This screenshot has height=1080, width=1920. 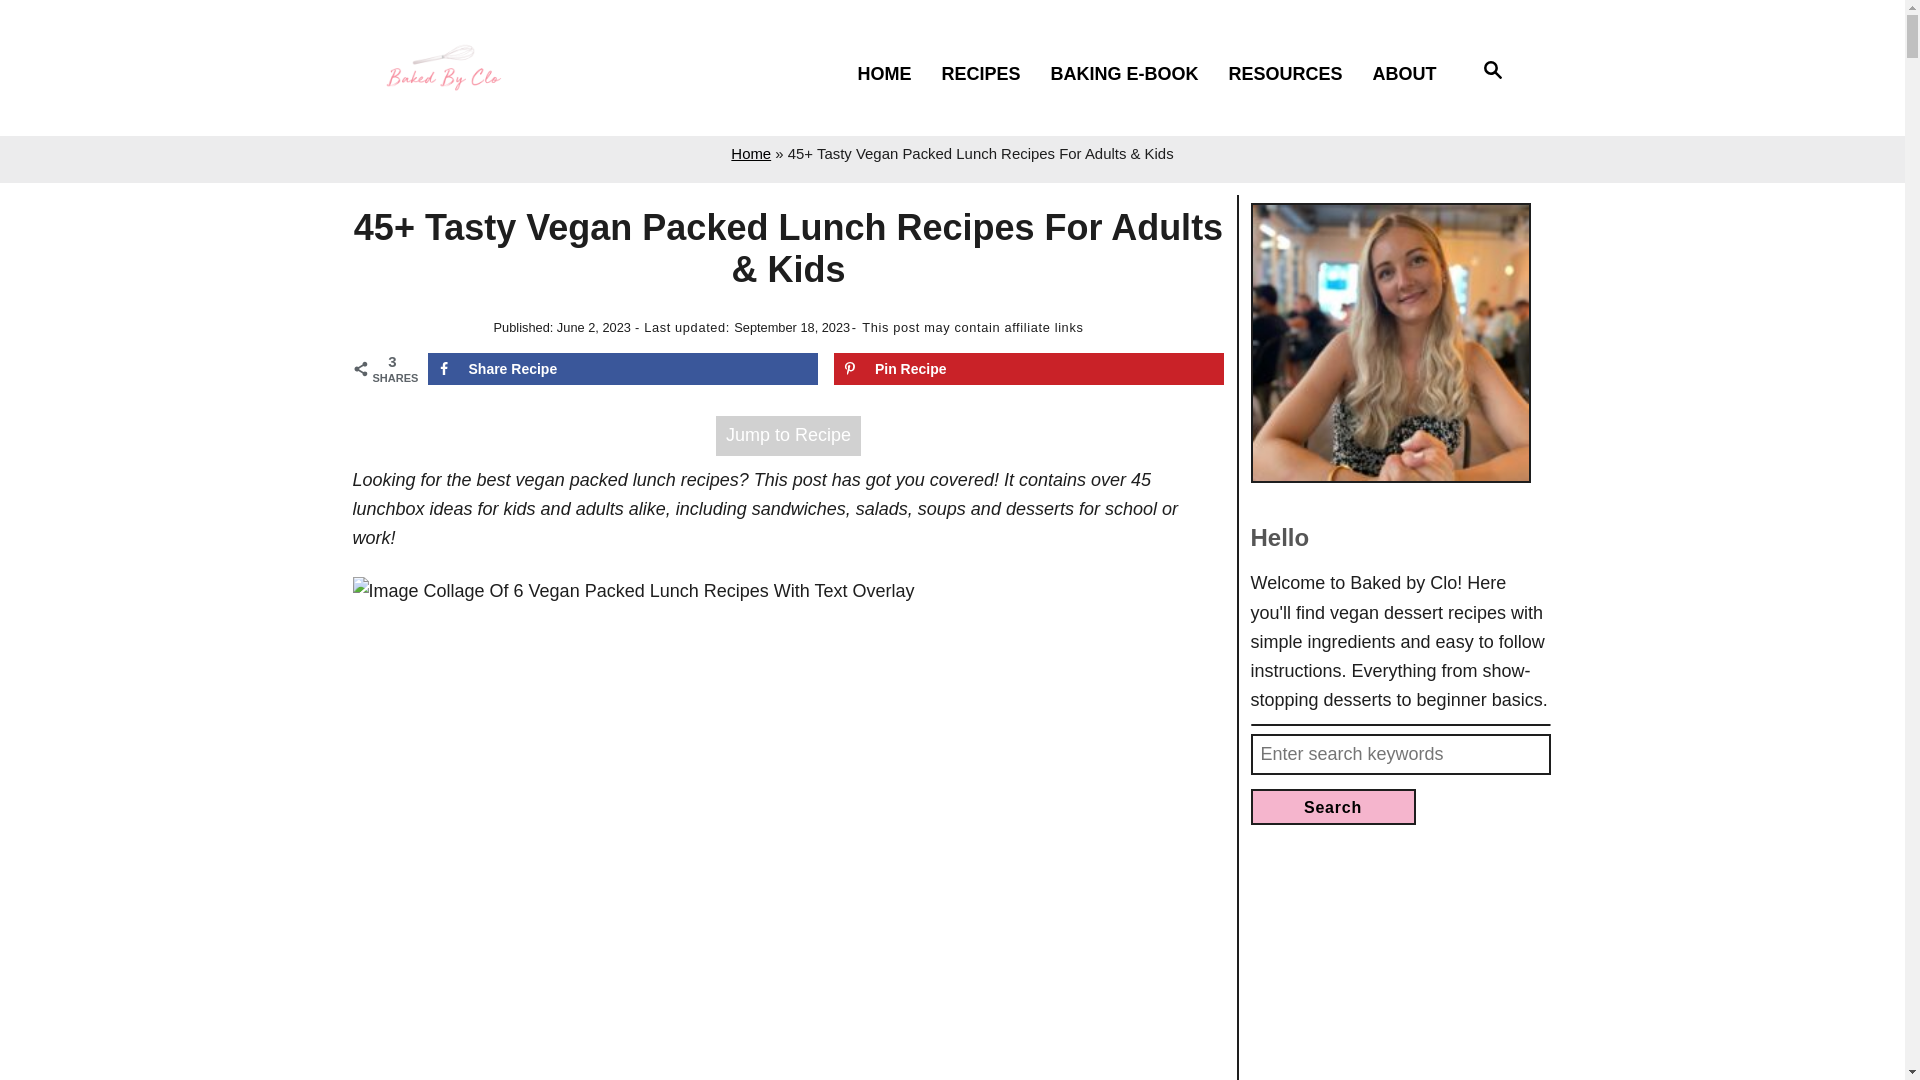 What do you see at coordinates (624, 368) in the screenshot?
I see `Share on Facebook` at bounding box center [624, 368].